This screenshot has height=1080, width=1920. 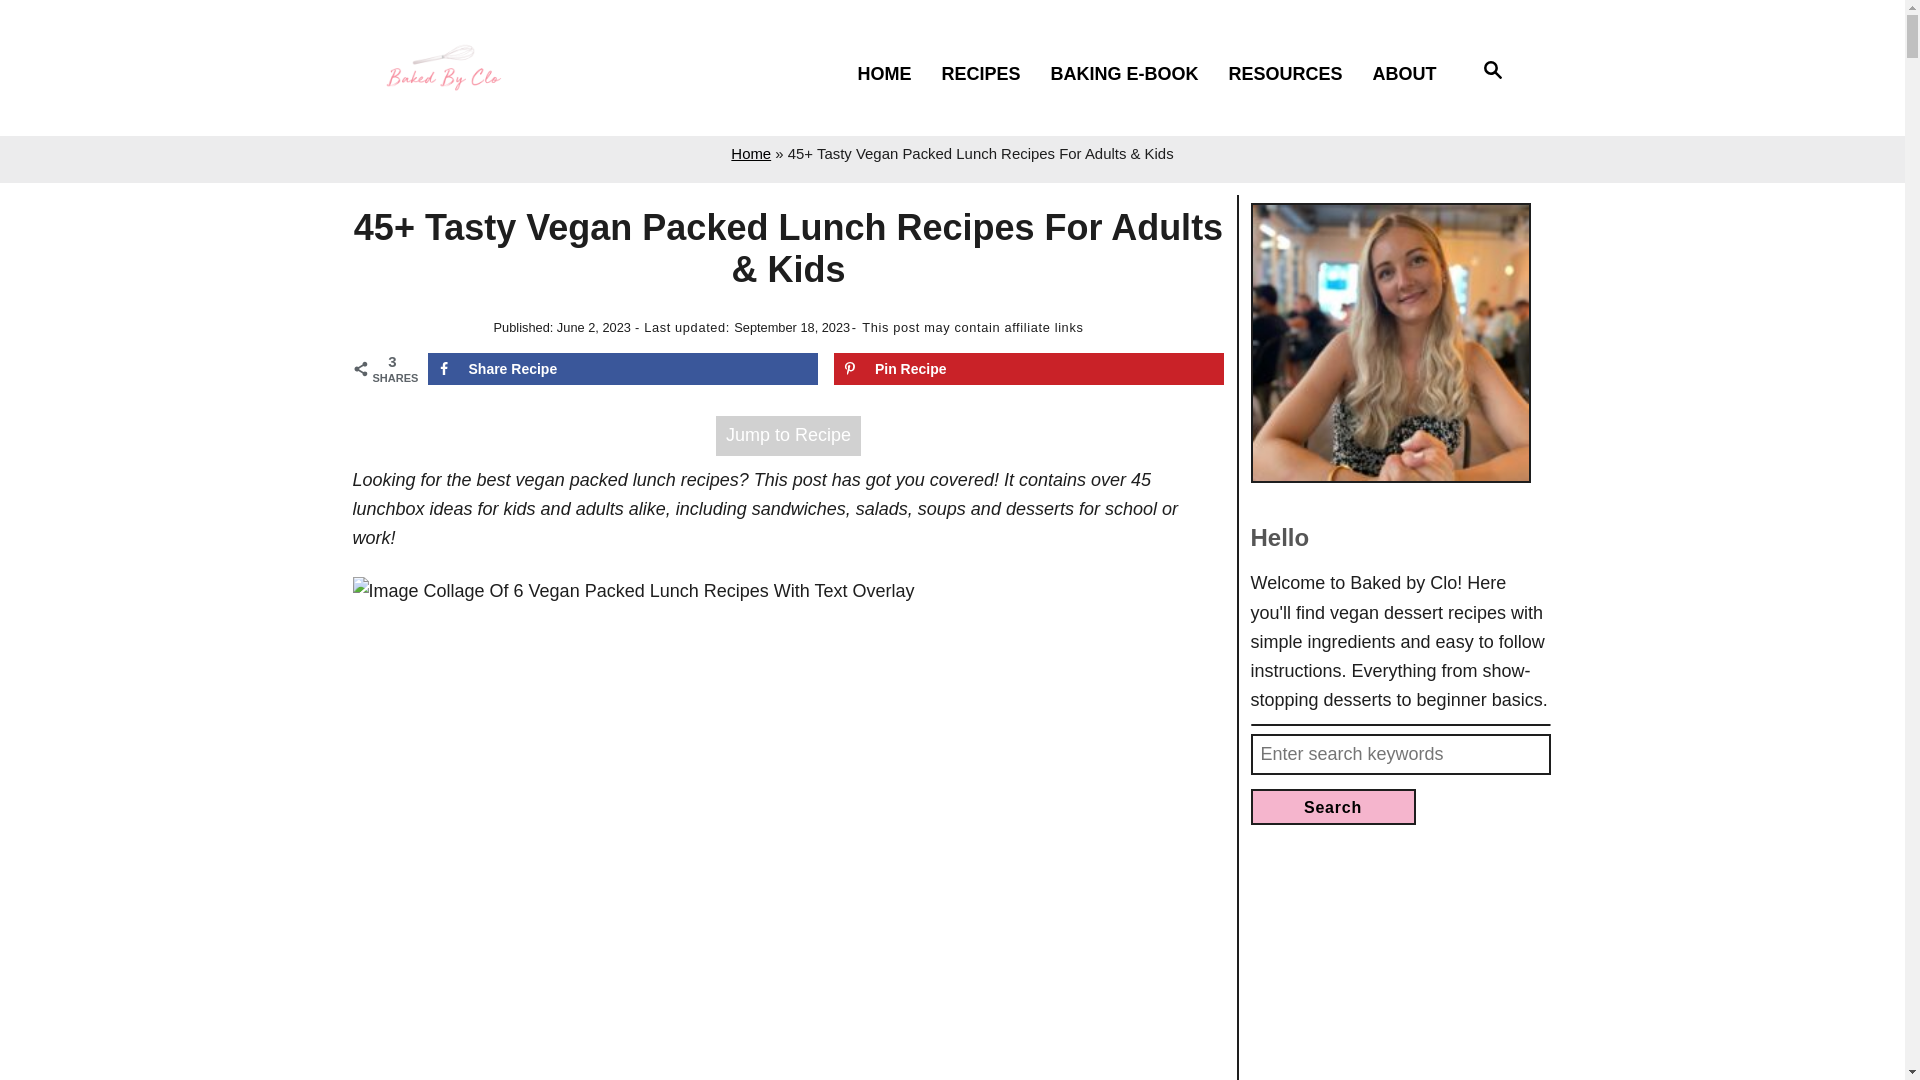 What do you see at coordinates (624, 368) in the screenshot?
I see `Share on Facebook` at bounding box center [624, 368].